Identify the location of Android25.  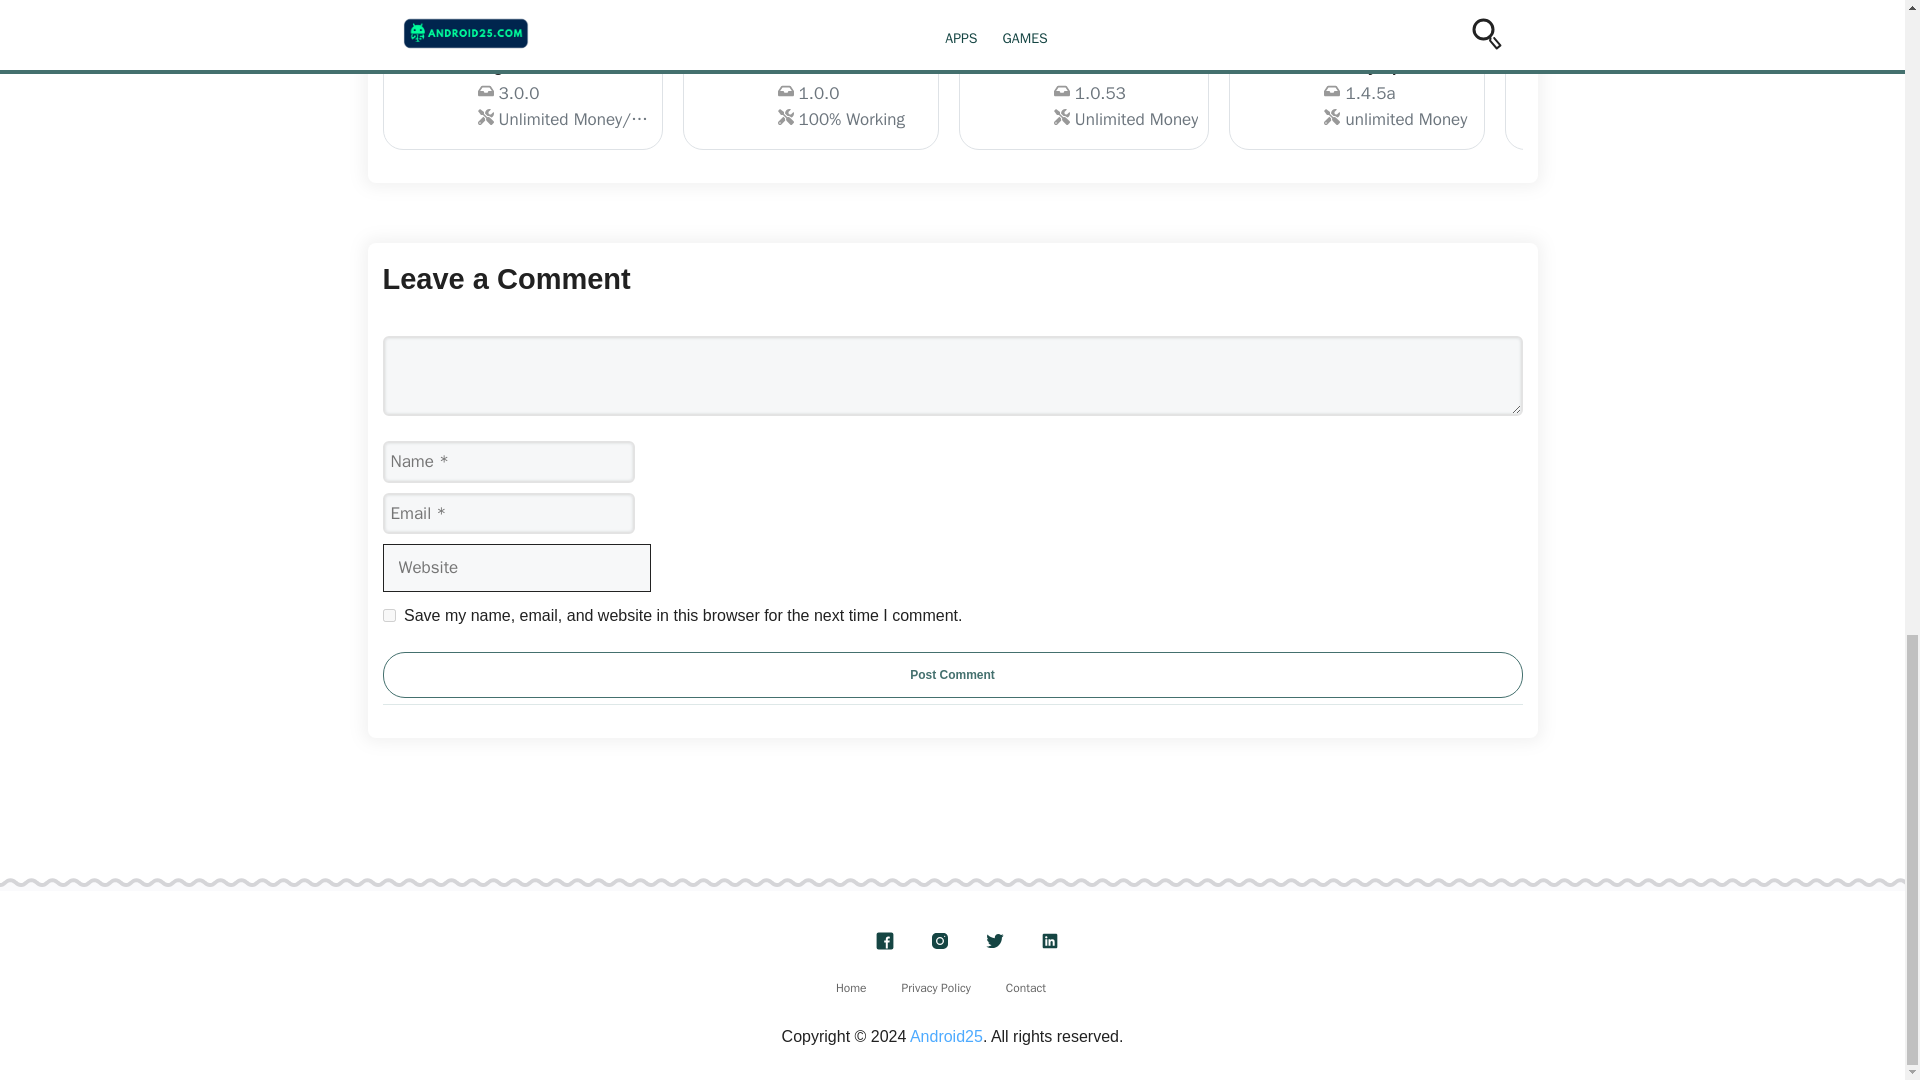
(946, 1036).